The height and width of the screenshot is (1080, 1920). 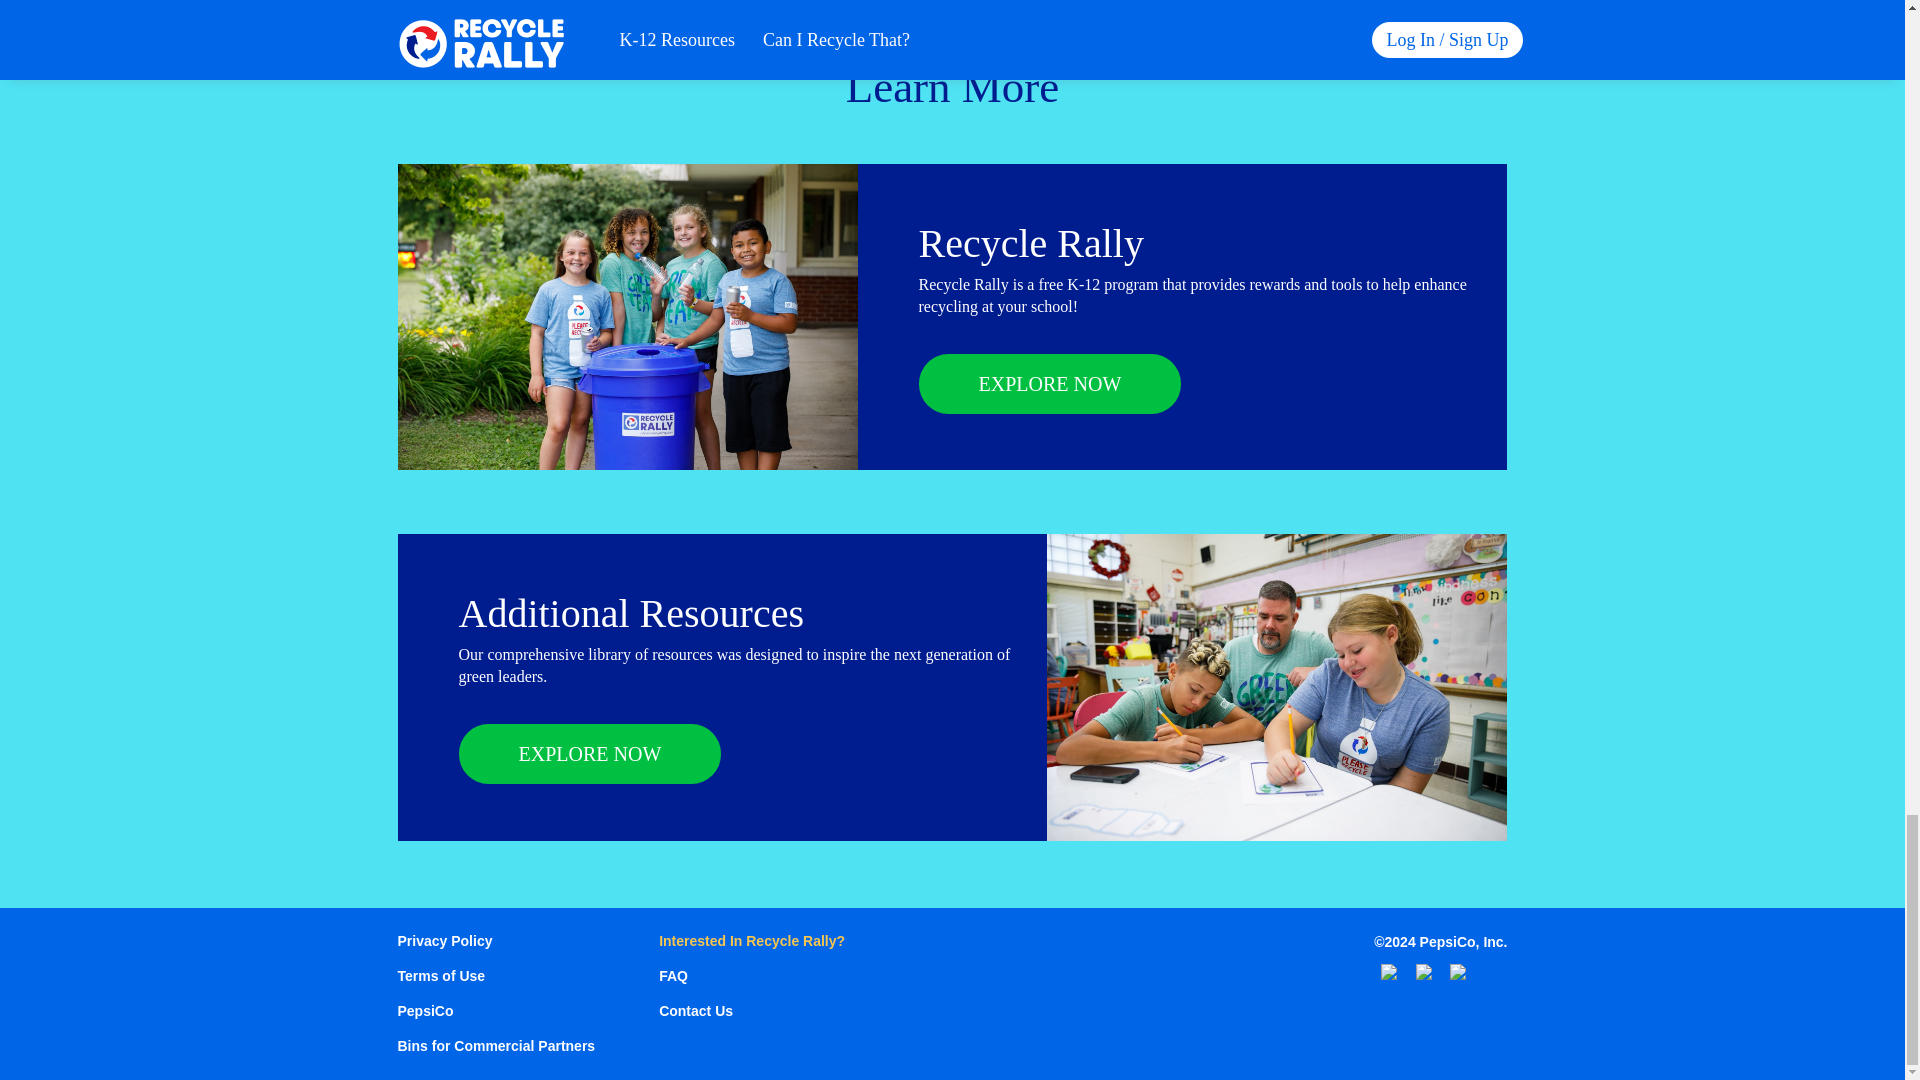 What do you see at coordinates (590, 754) in the screenshot?
I see `EXPLORE NOW` at bounding box center [590, 754].